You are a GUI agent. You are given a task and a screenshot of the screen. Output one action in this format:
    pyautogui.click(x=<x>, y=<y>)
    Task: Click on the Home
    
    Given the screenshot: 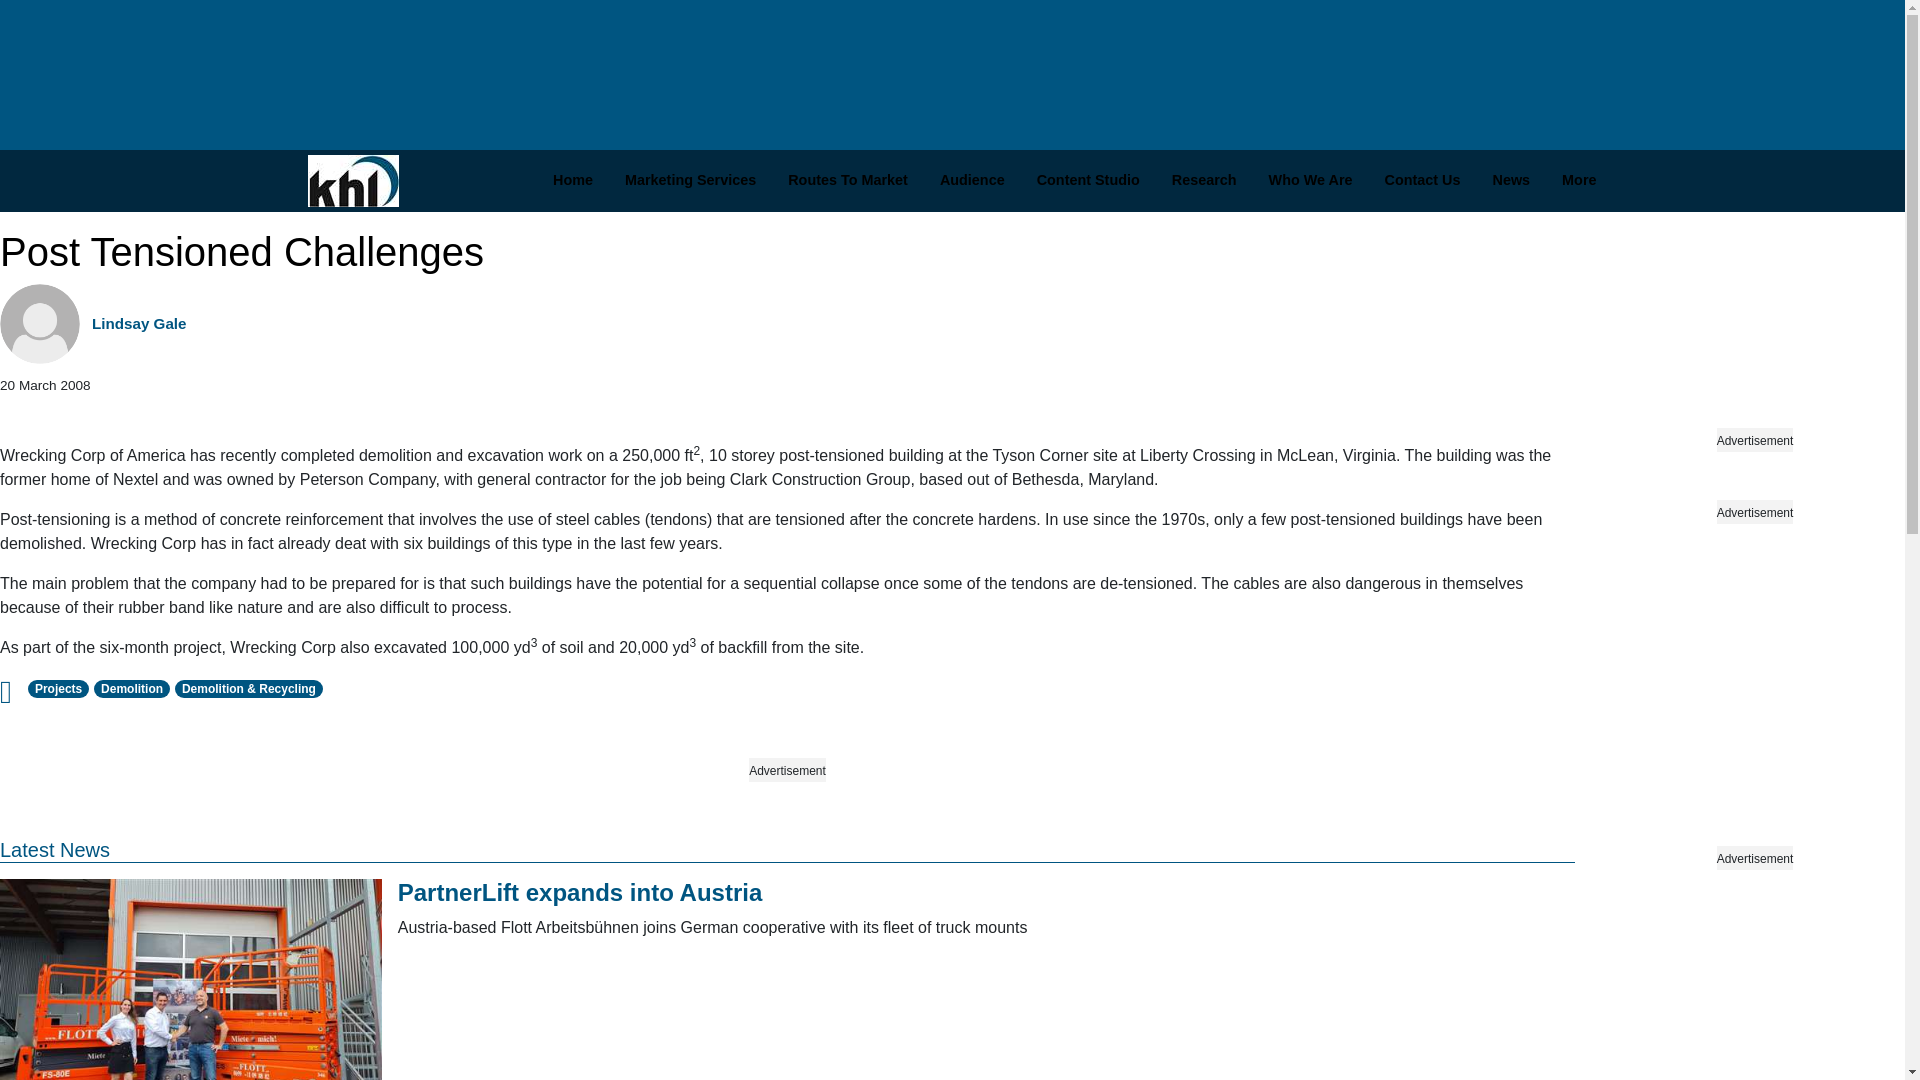 What is the action you would take?
    pyautogui.click(x=572, y=181)
    